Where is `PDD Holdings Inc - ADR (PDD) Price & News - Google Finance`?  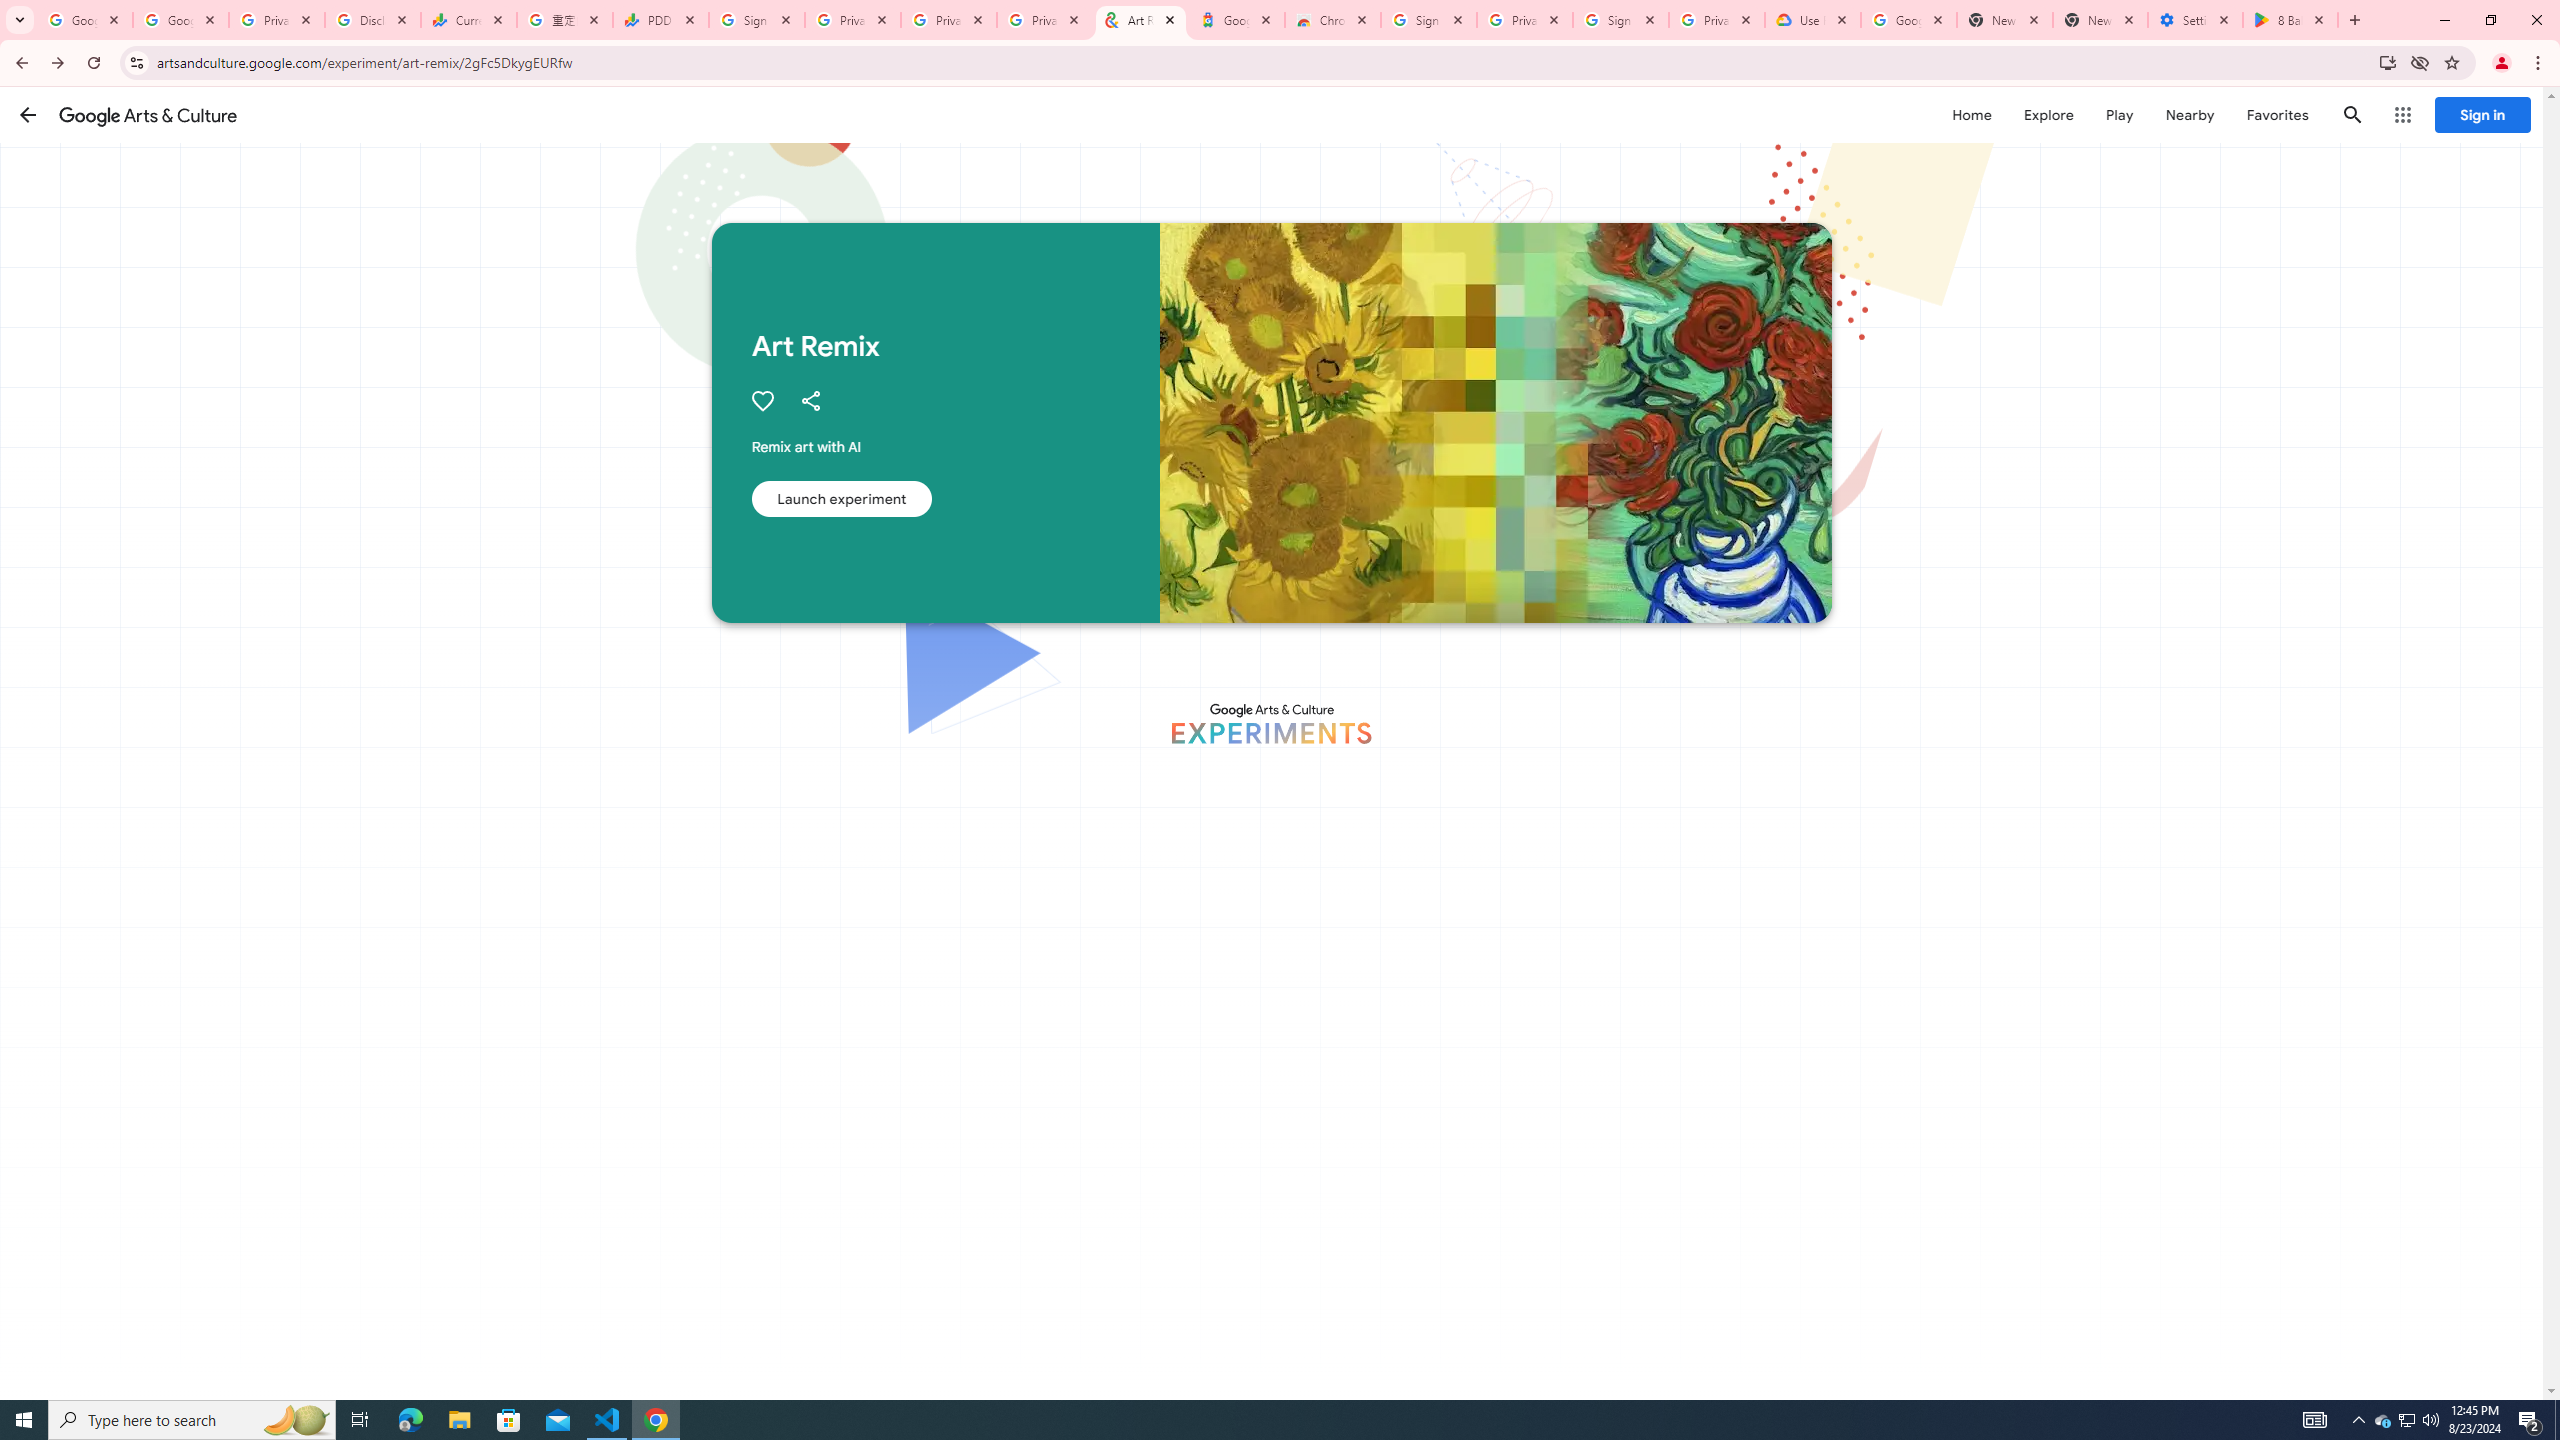
PDD Holdings Inc - ADR (PDD) Price & News - Google Finance is located at coordinates (660, 20).